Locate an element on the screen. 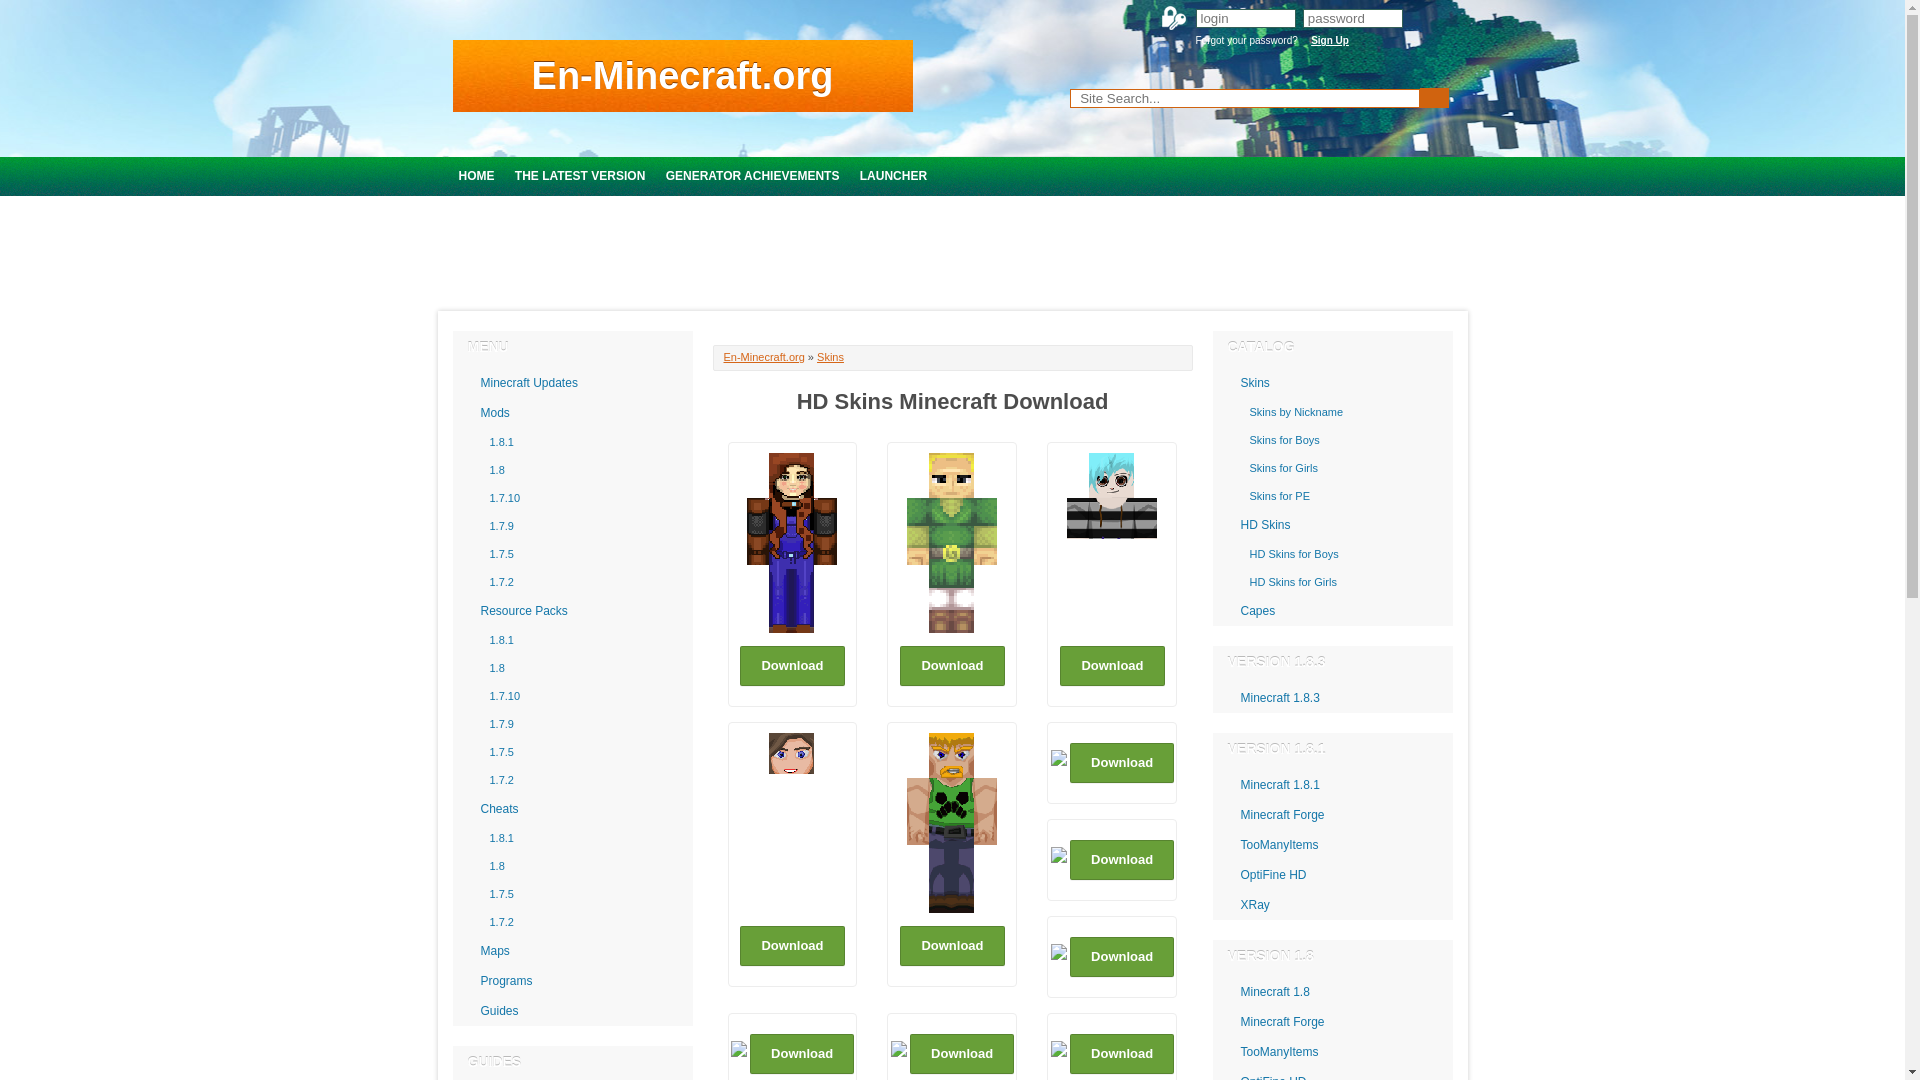 The image size is (1920, 1080). Download is located at coordinates (1111, 665).